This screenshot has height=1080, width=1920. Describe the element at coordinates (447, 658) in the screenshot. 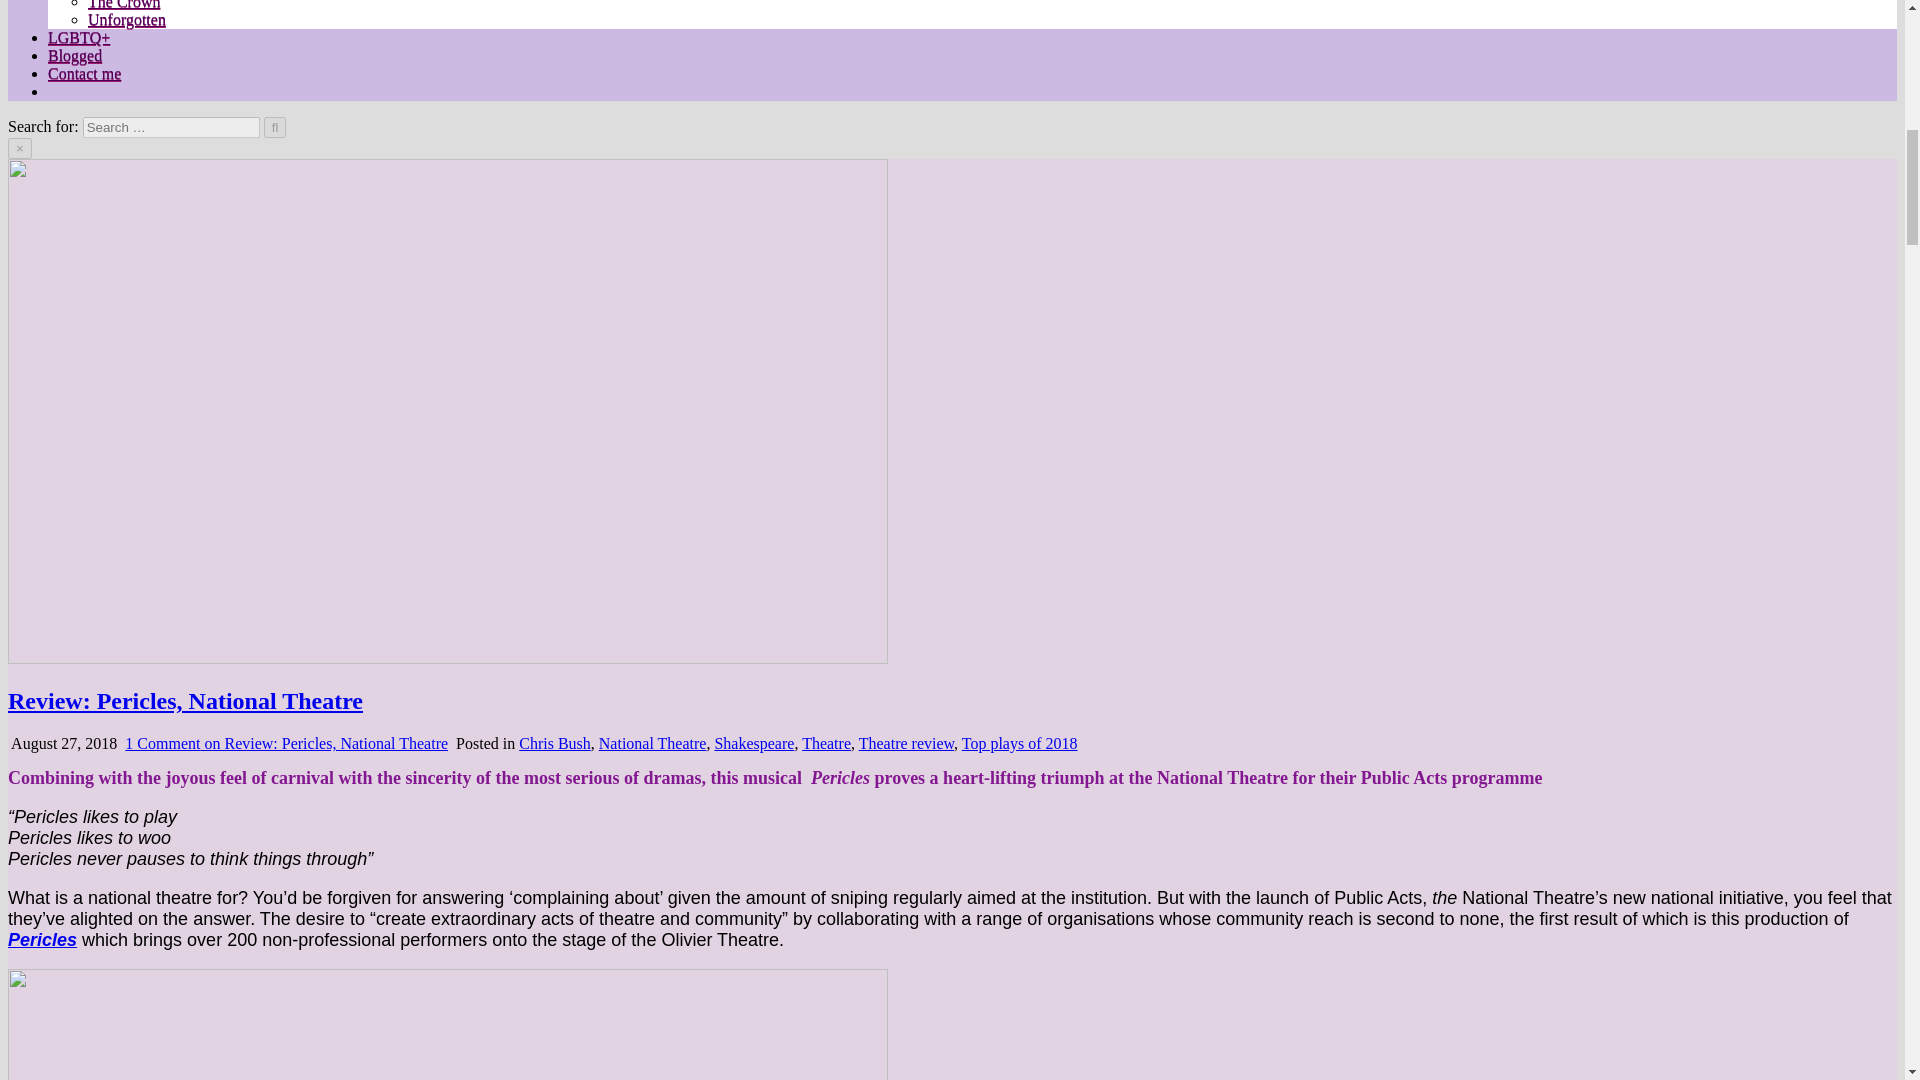

I see `Permanent Link to Review: Pericles, National Theatre` at that location.